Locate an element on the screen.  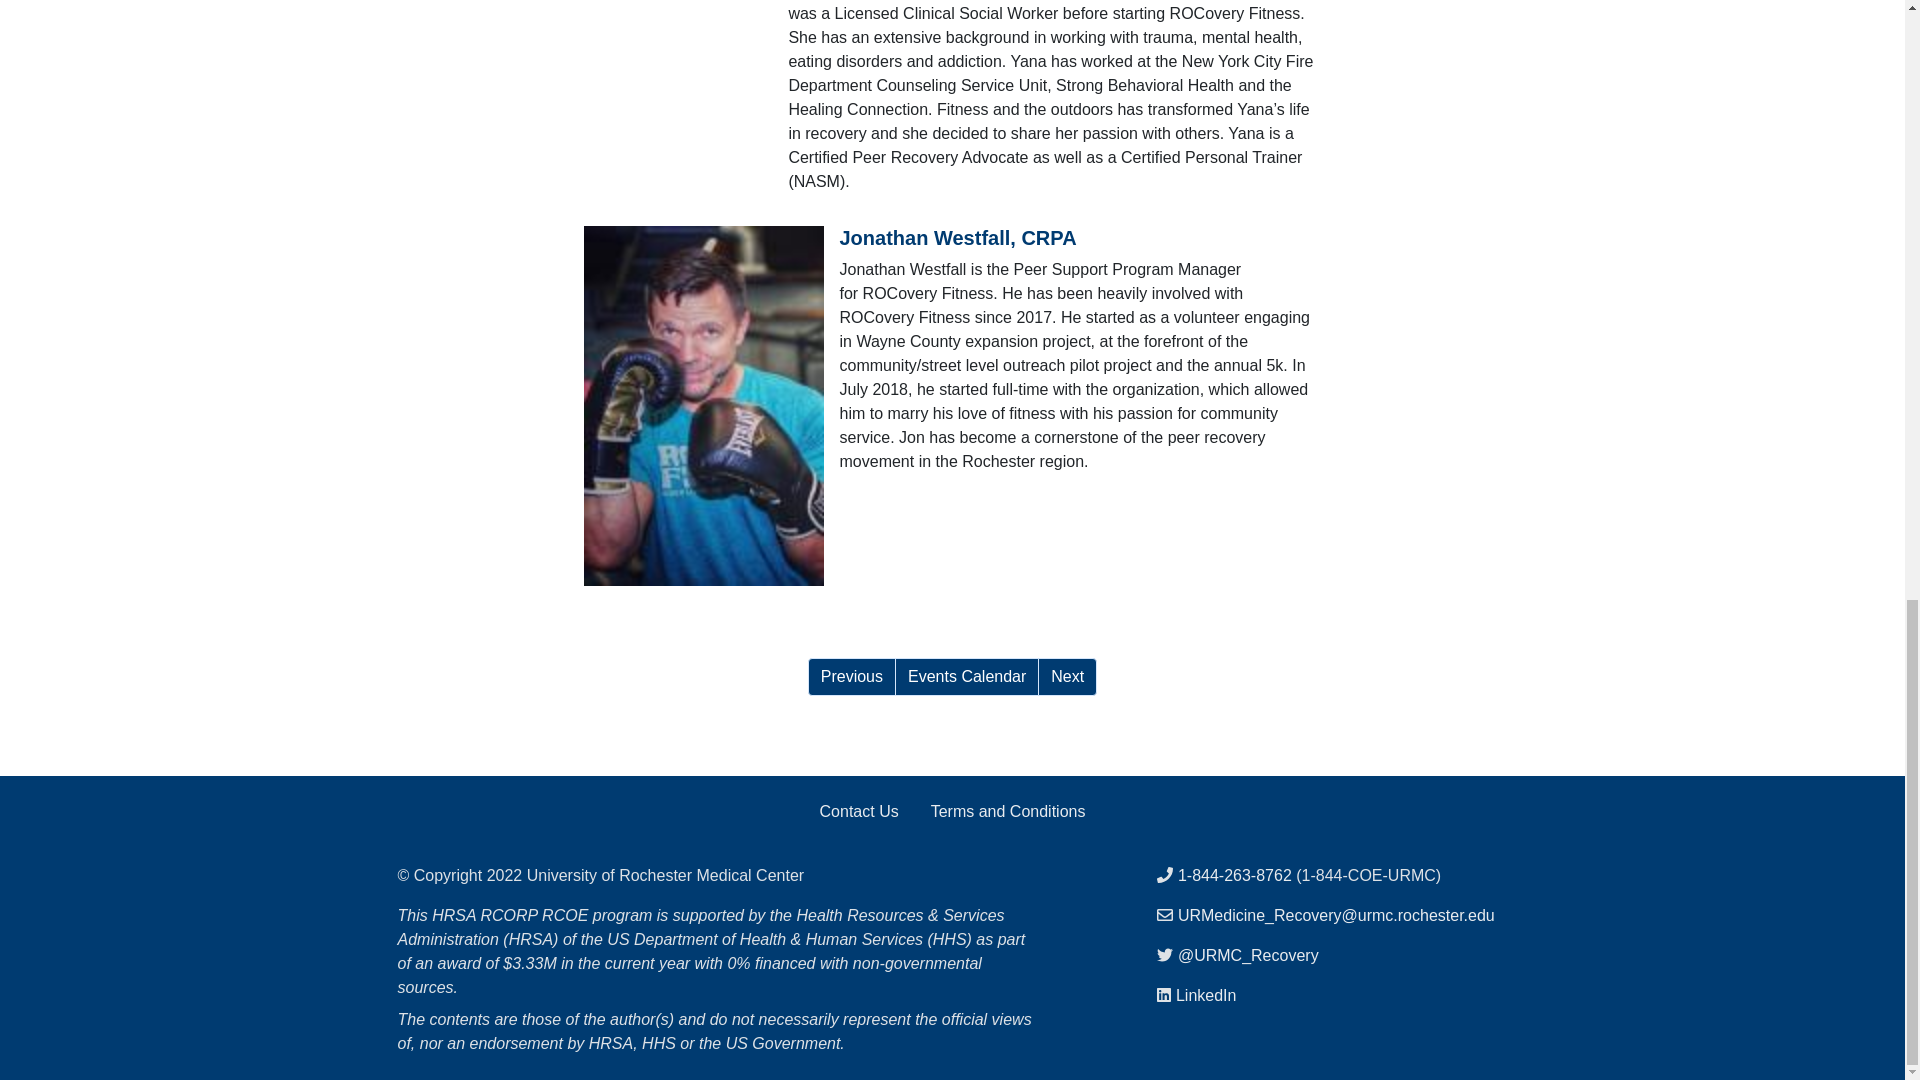
Jonathan Westfall, CRPA is located at coordinates (958, 238).